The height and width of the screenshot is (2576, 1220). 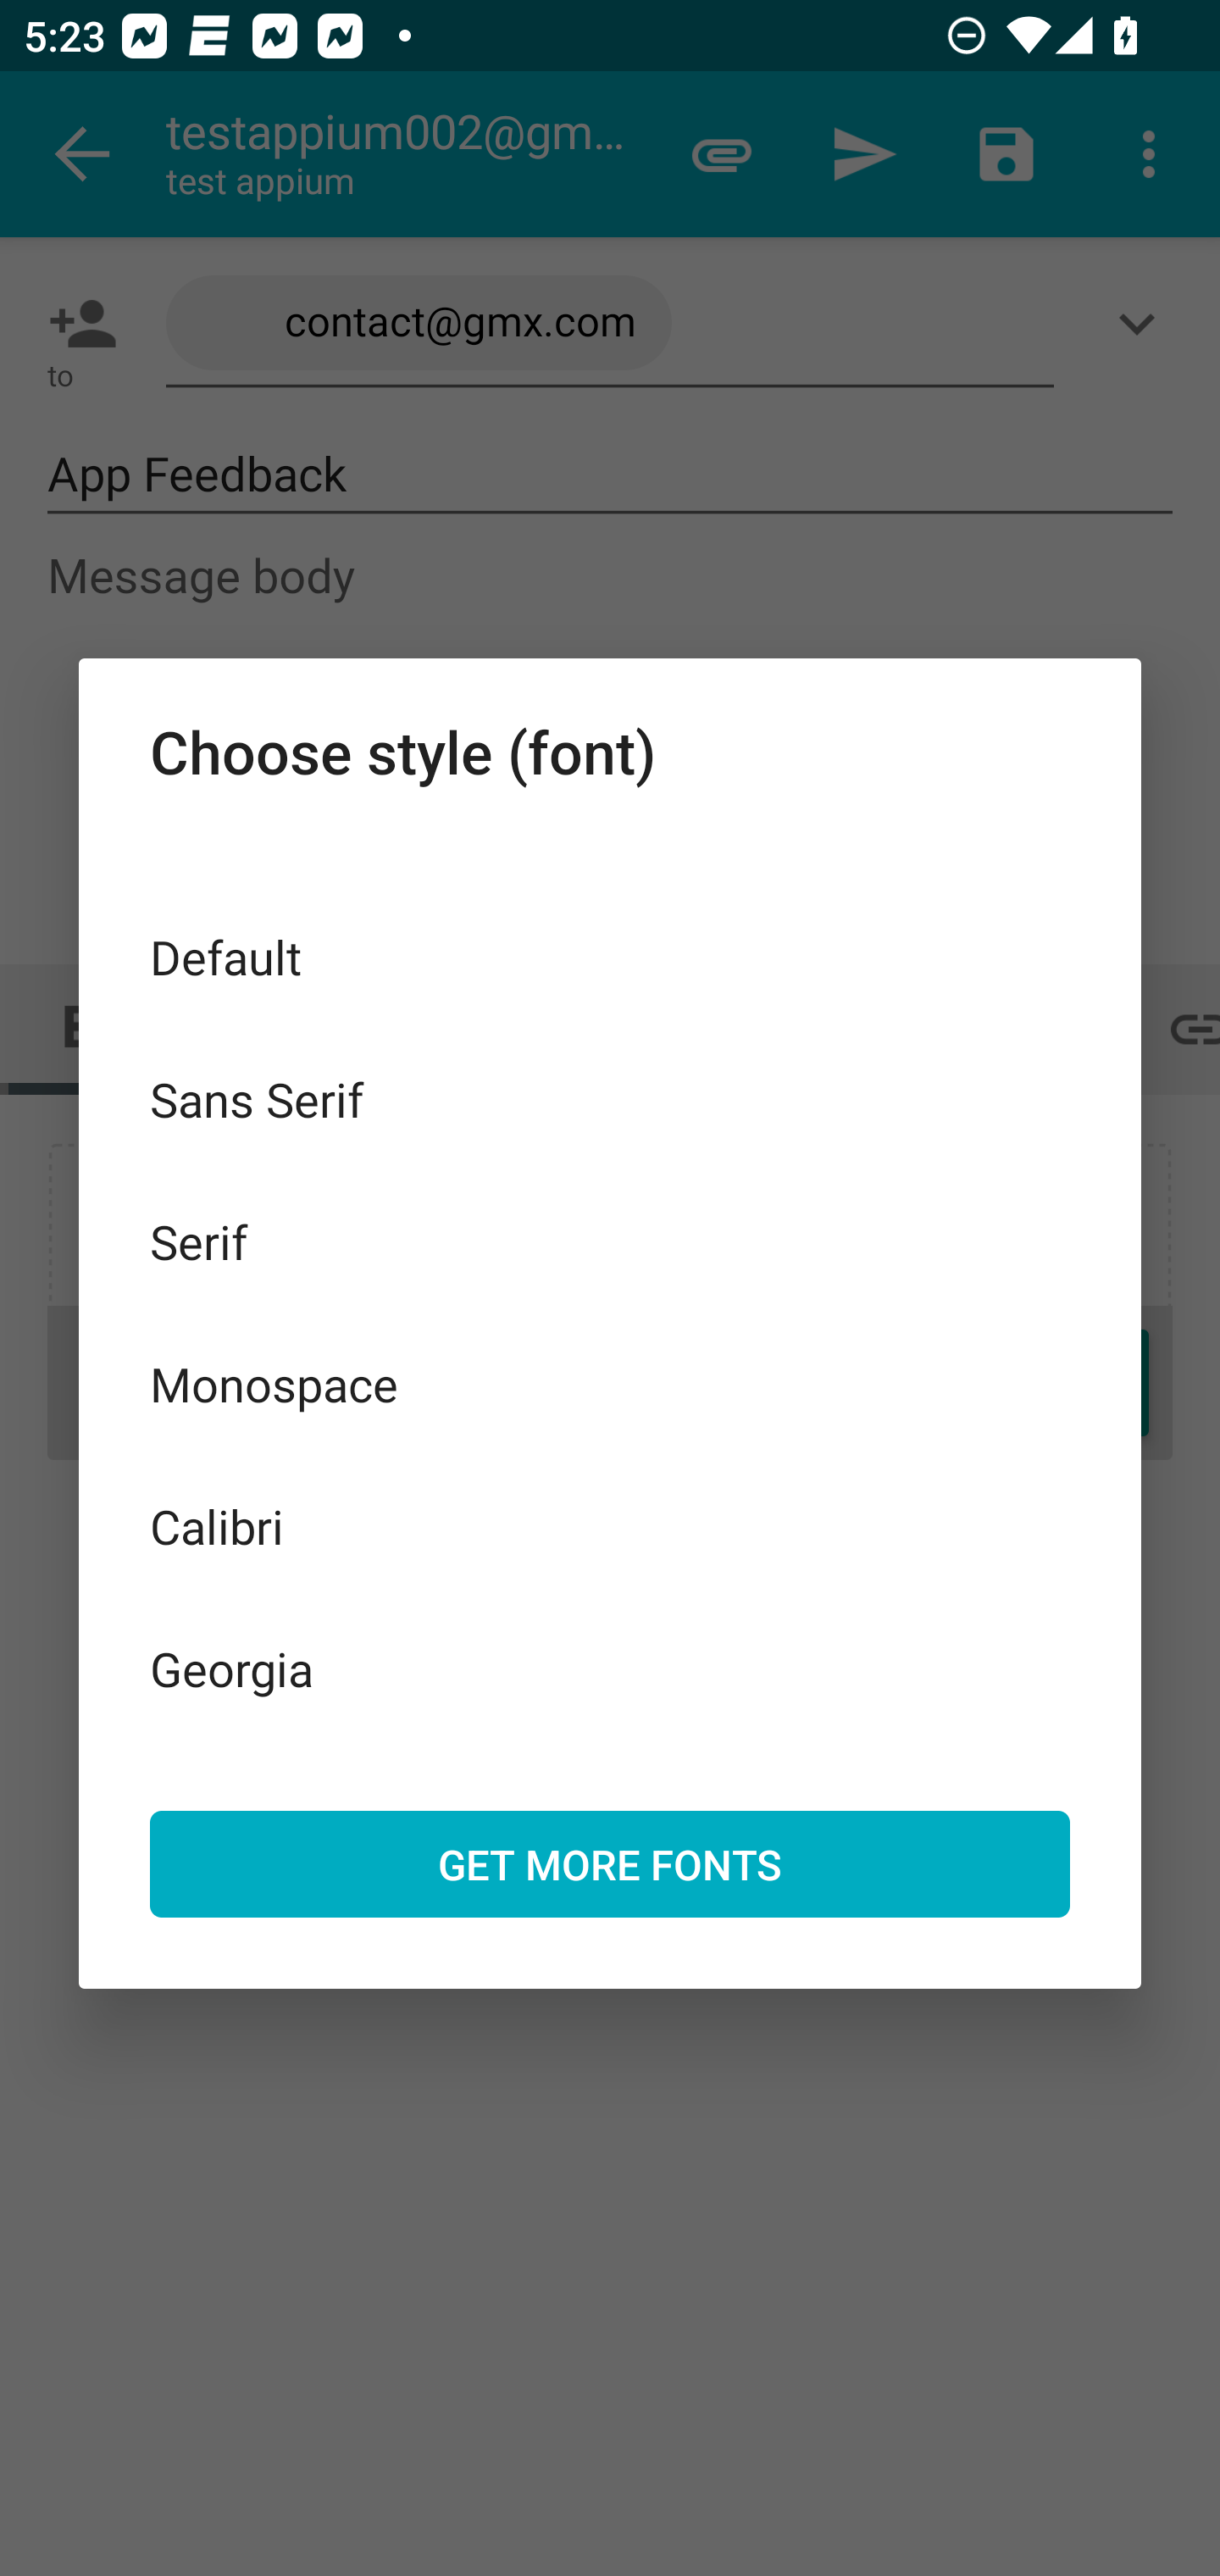 What do you see at coordinates (610, 1385) in the screenshot?
I see `Monospace` at bounding box center [610, 1385].